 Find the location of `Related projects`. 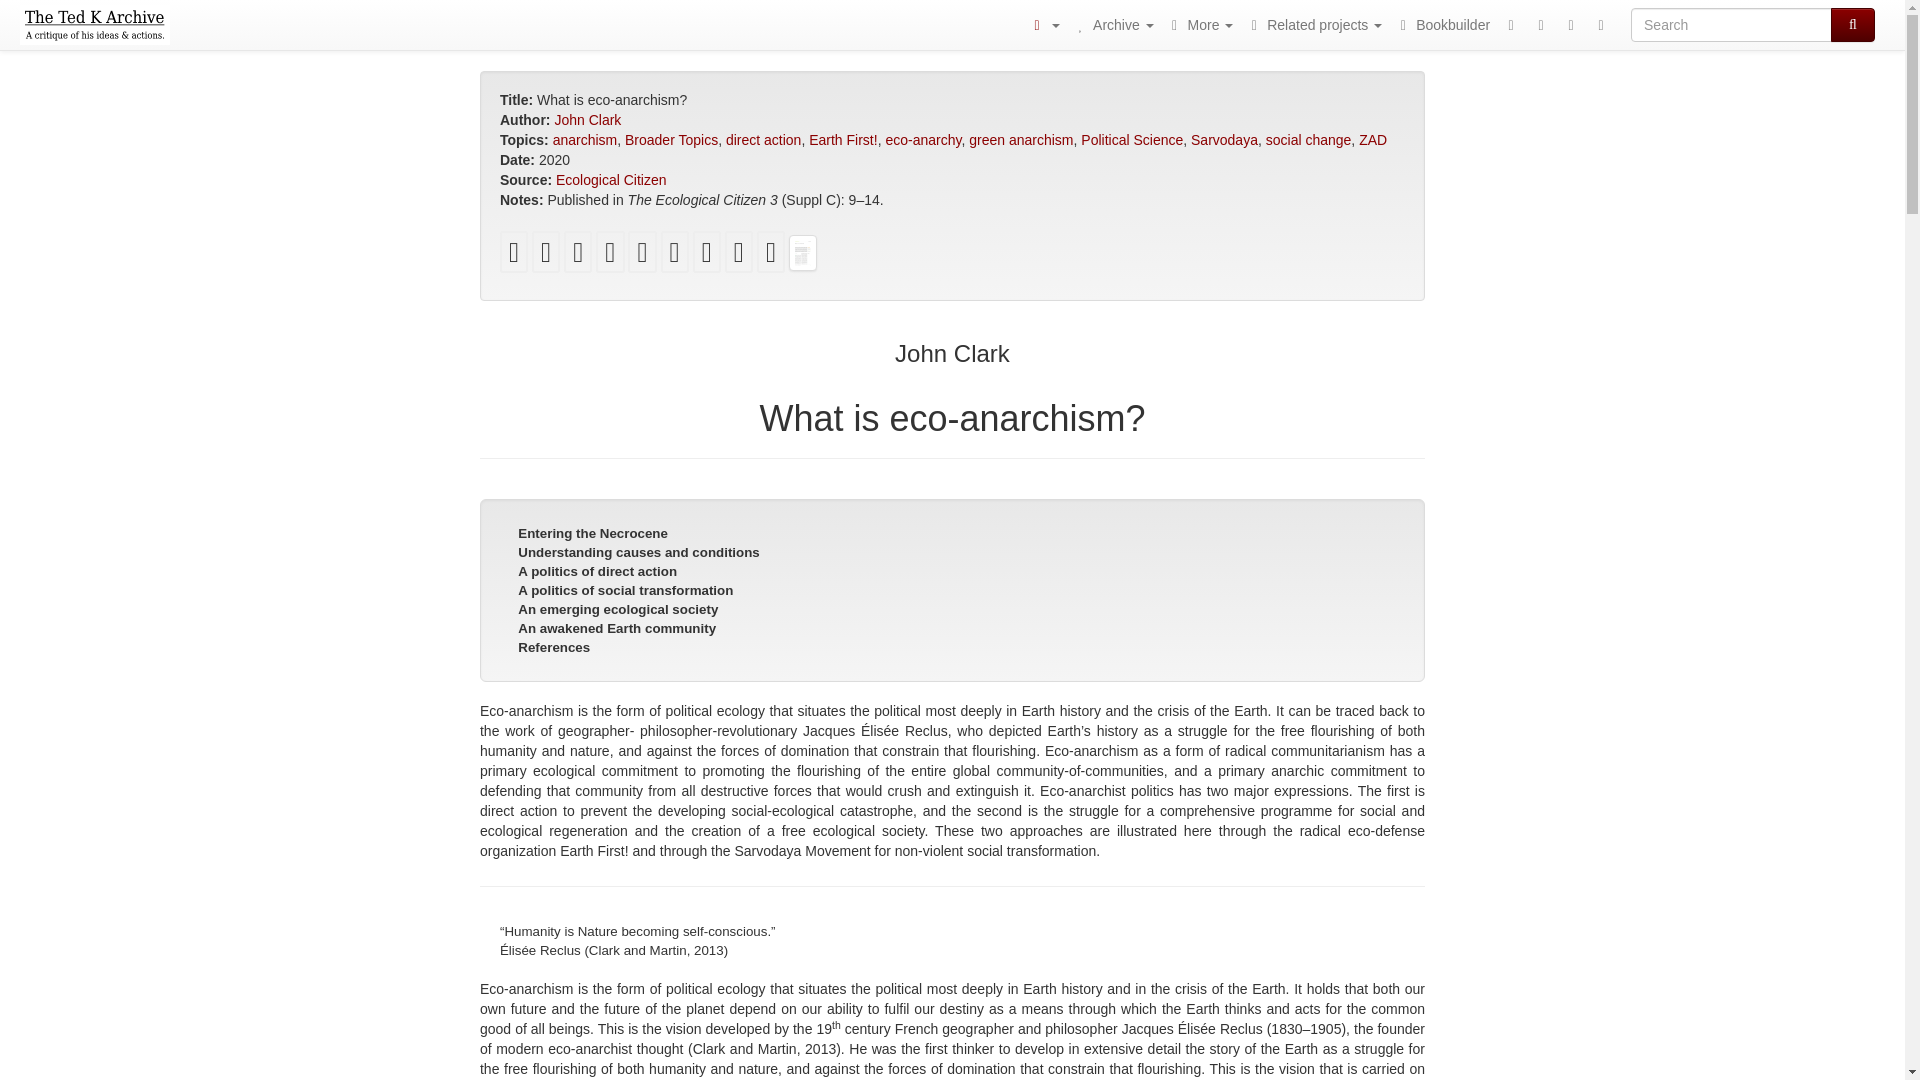

Related projects is located at coordinates (1313, 24).